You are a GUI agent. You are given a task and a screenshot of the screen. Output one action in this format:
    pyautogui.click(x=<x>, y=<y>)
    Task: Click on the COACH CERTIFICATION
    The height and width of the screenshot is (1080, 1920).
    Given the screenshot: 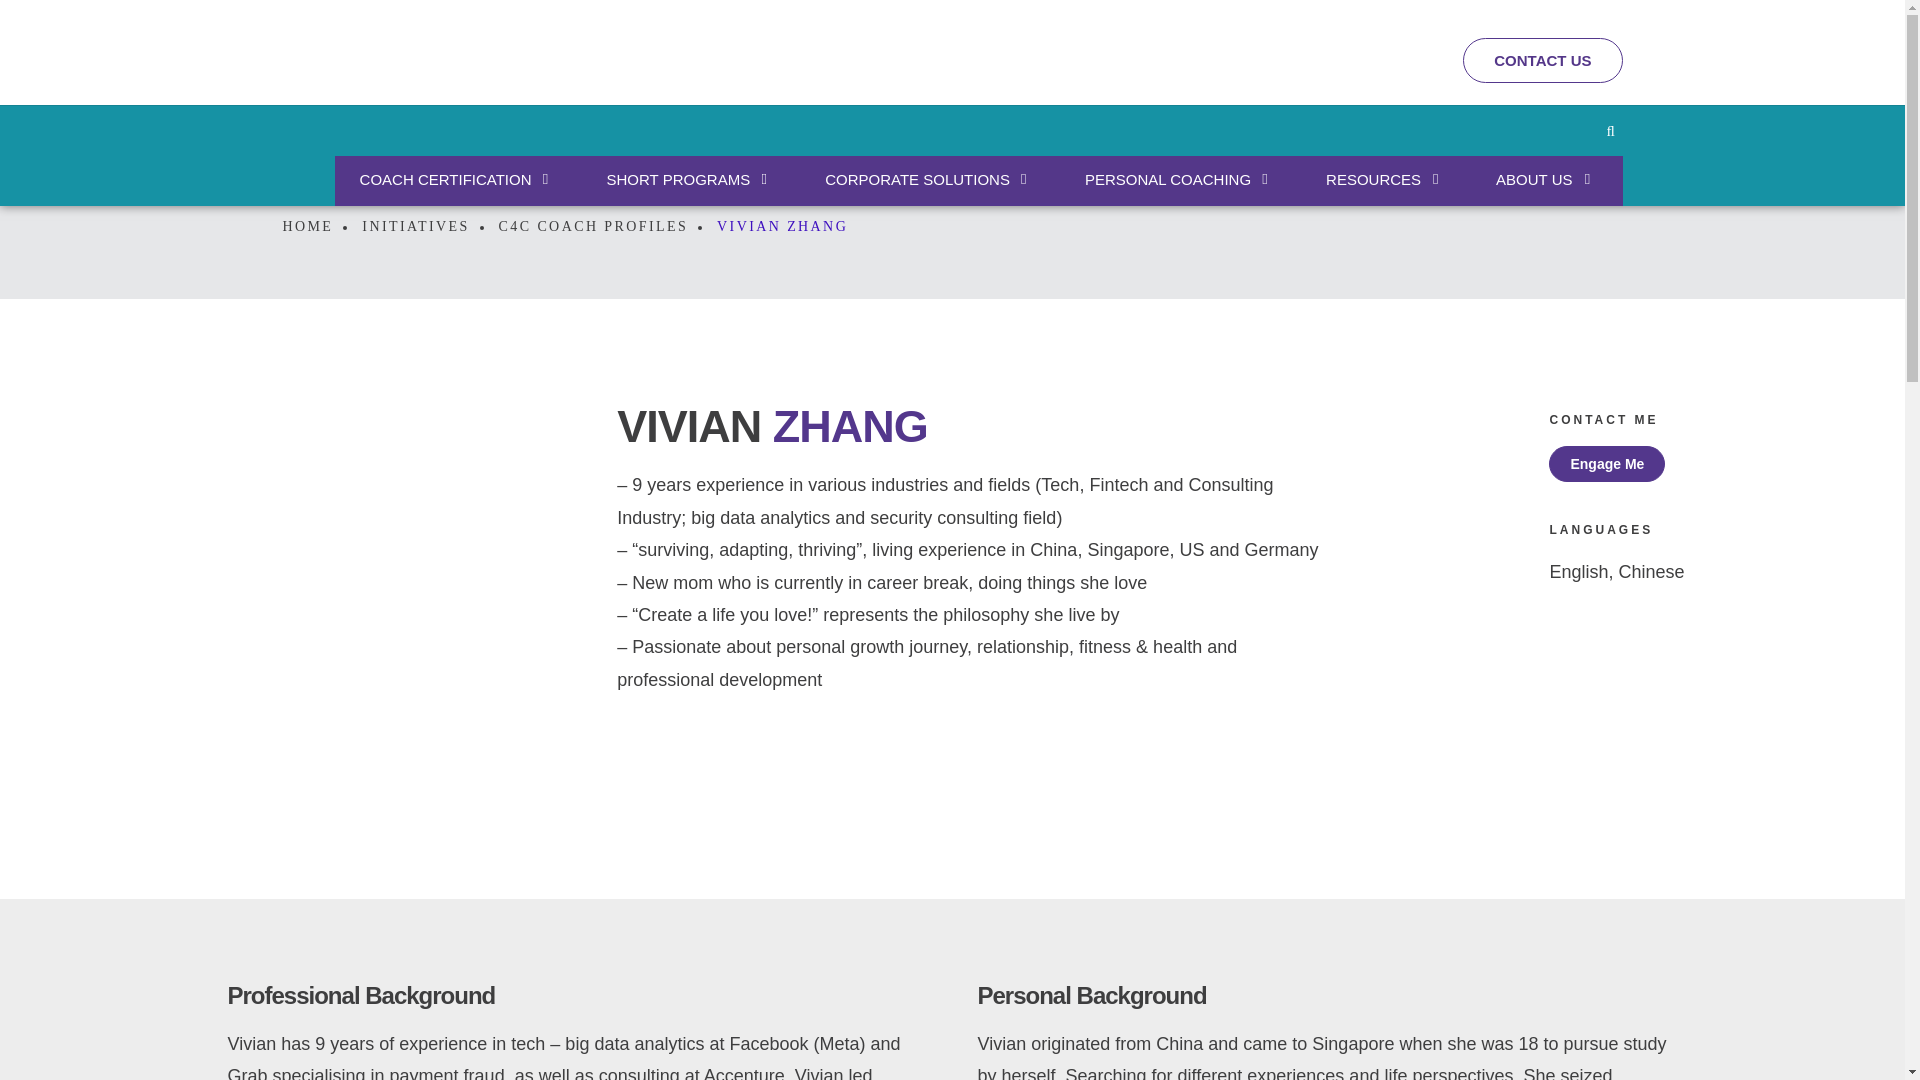 What is the action you would take?
    pyautogui.click(x=448, y=180)
    